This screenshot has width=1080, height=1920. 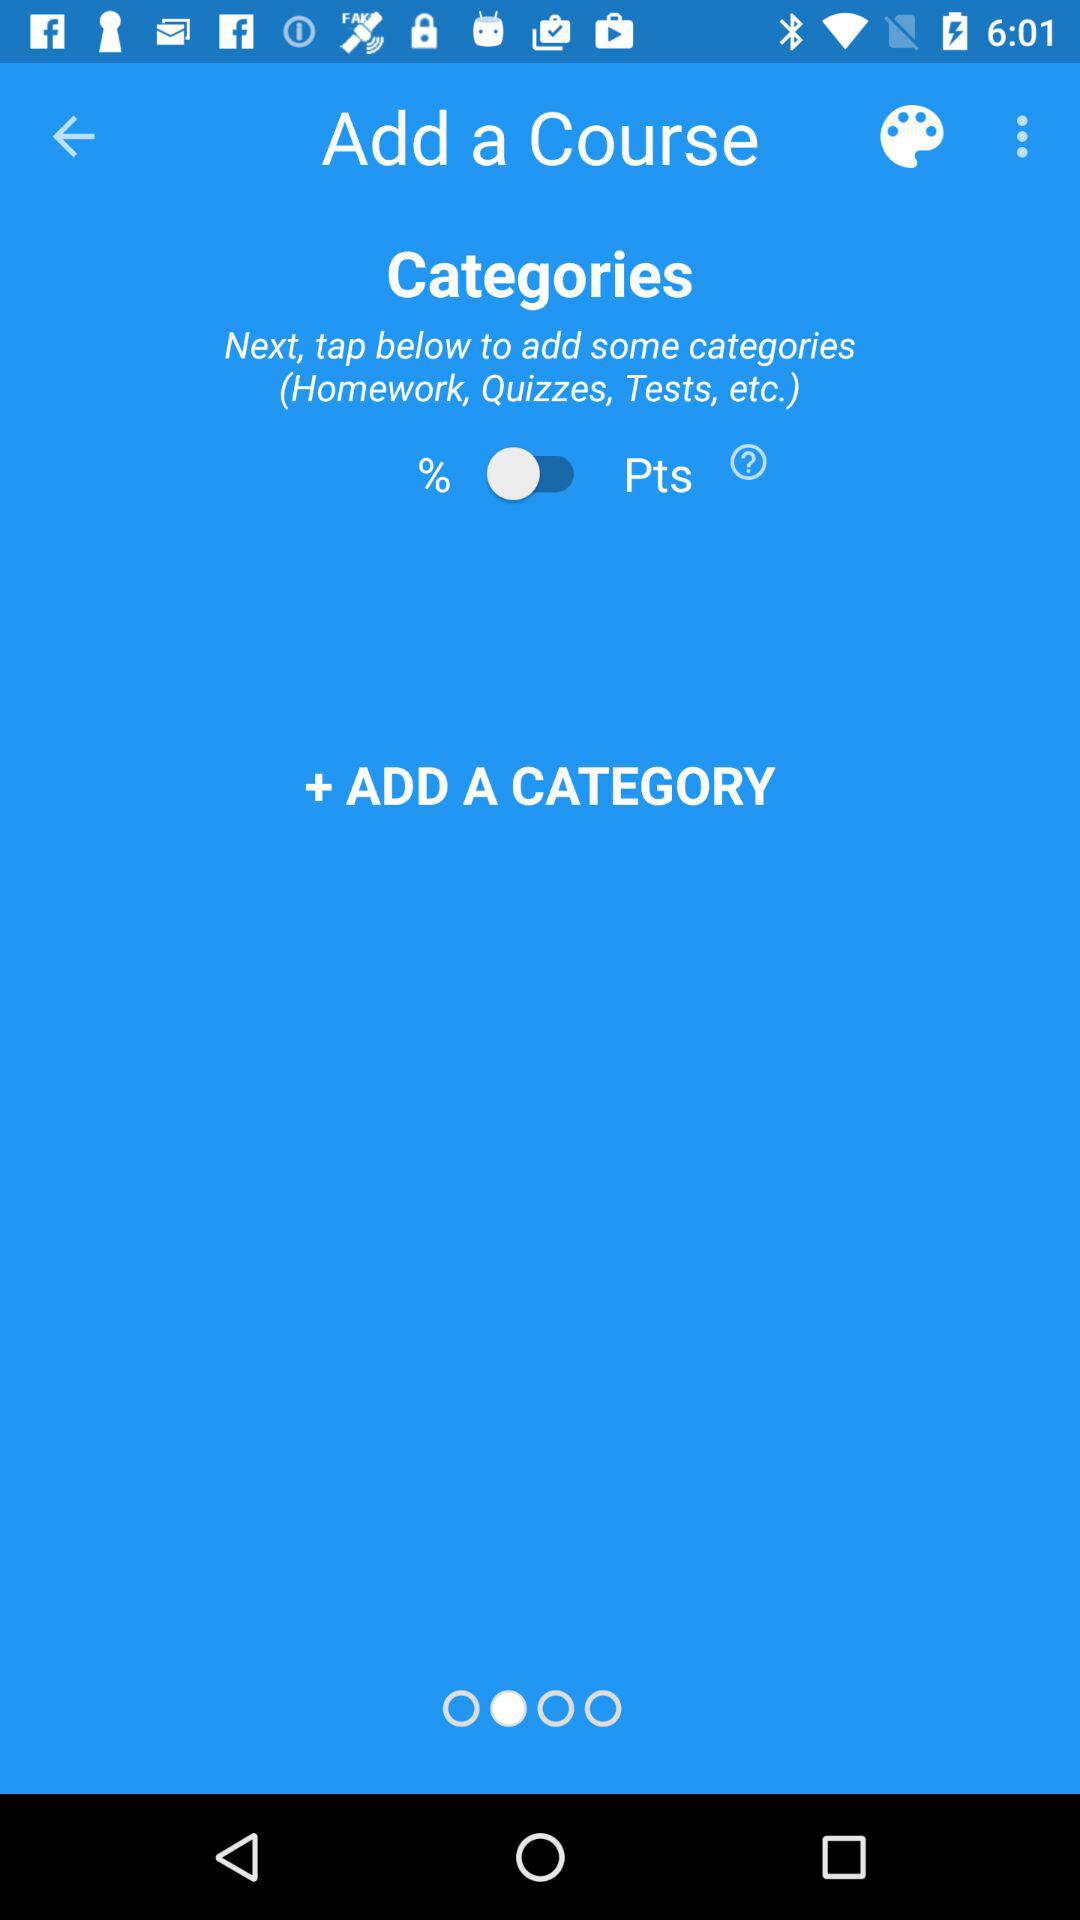 I want to click on a button for switching from percentage to pts, so click(x=540, y=474).